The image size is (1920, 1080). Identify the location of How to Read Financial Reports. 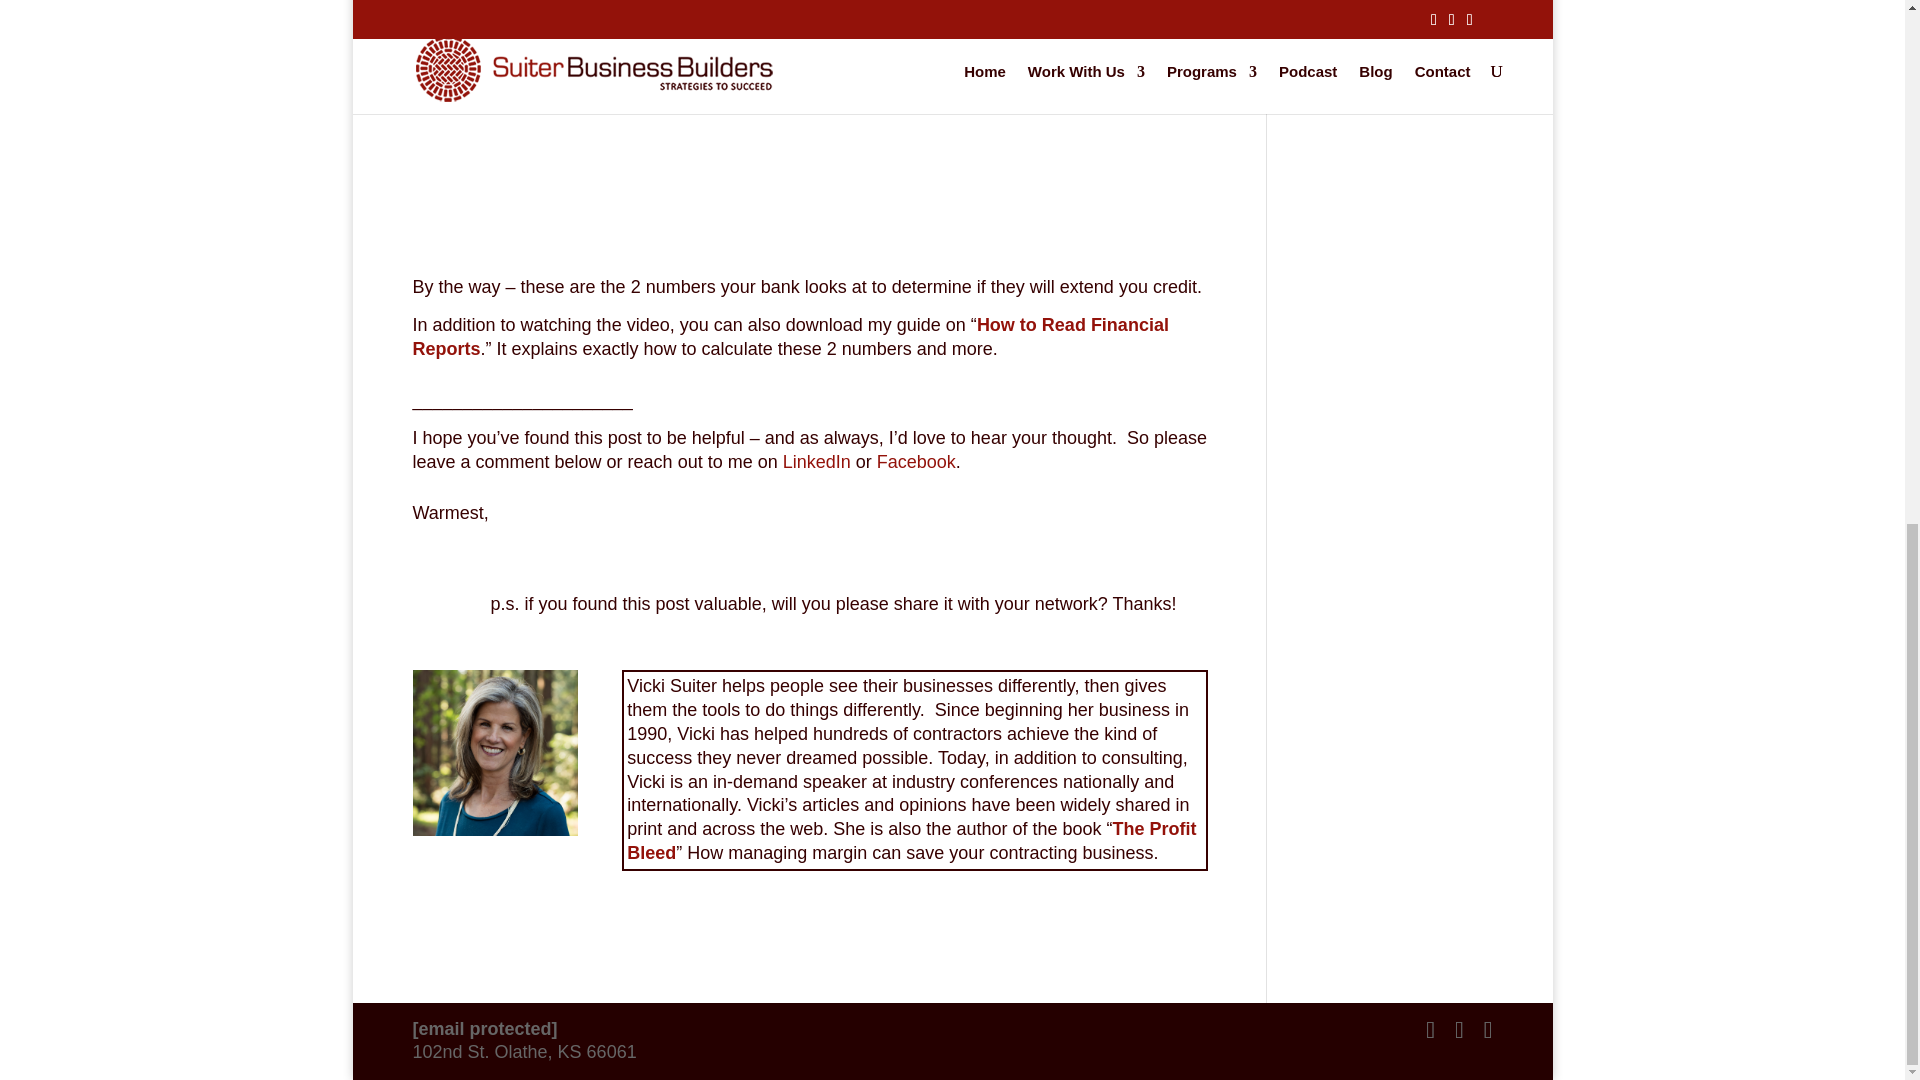
(790, 336).